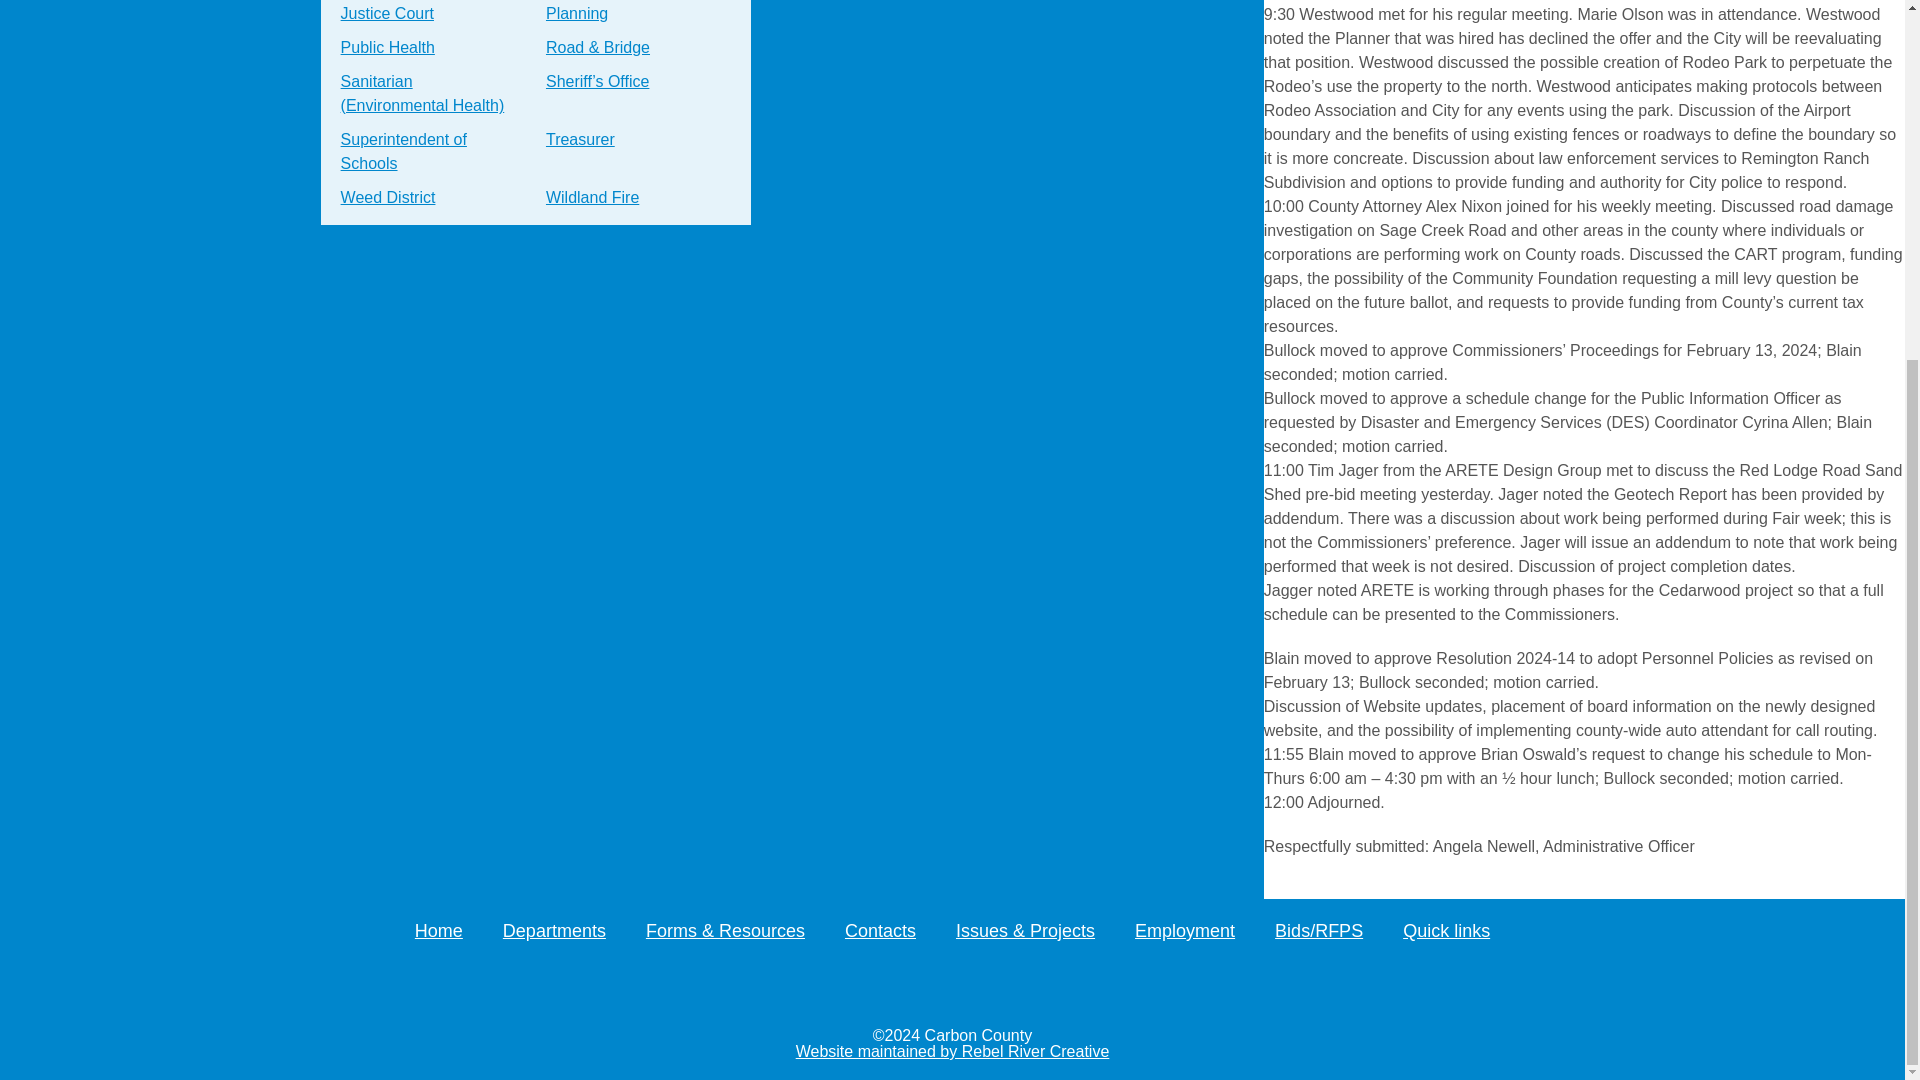  What do you see at coordinates (438, 930) in the screenshot?
I see `Home` at bounding box center [438, 930].